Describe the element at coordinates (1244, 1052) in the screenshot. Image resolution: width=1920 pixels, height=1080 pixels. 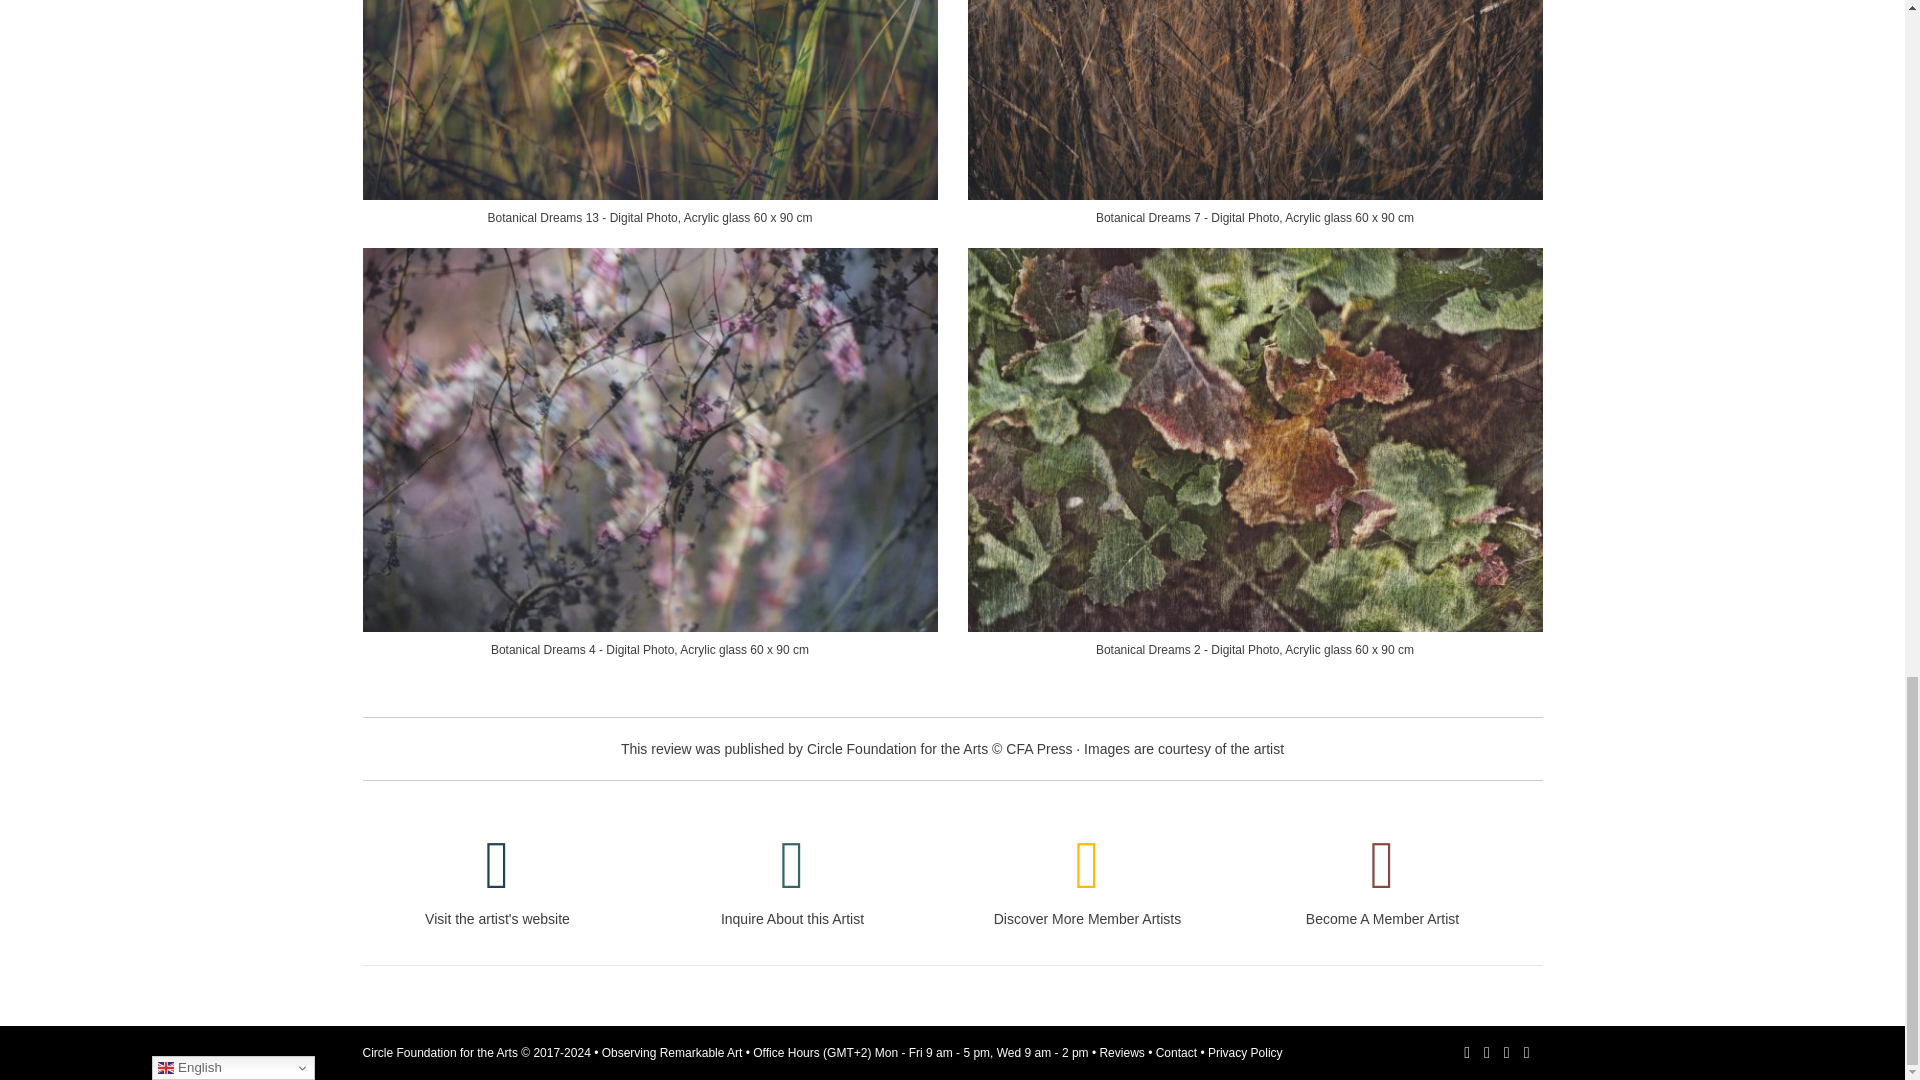
I see `Privacy Policy` at that location.